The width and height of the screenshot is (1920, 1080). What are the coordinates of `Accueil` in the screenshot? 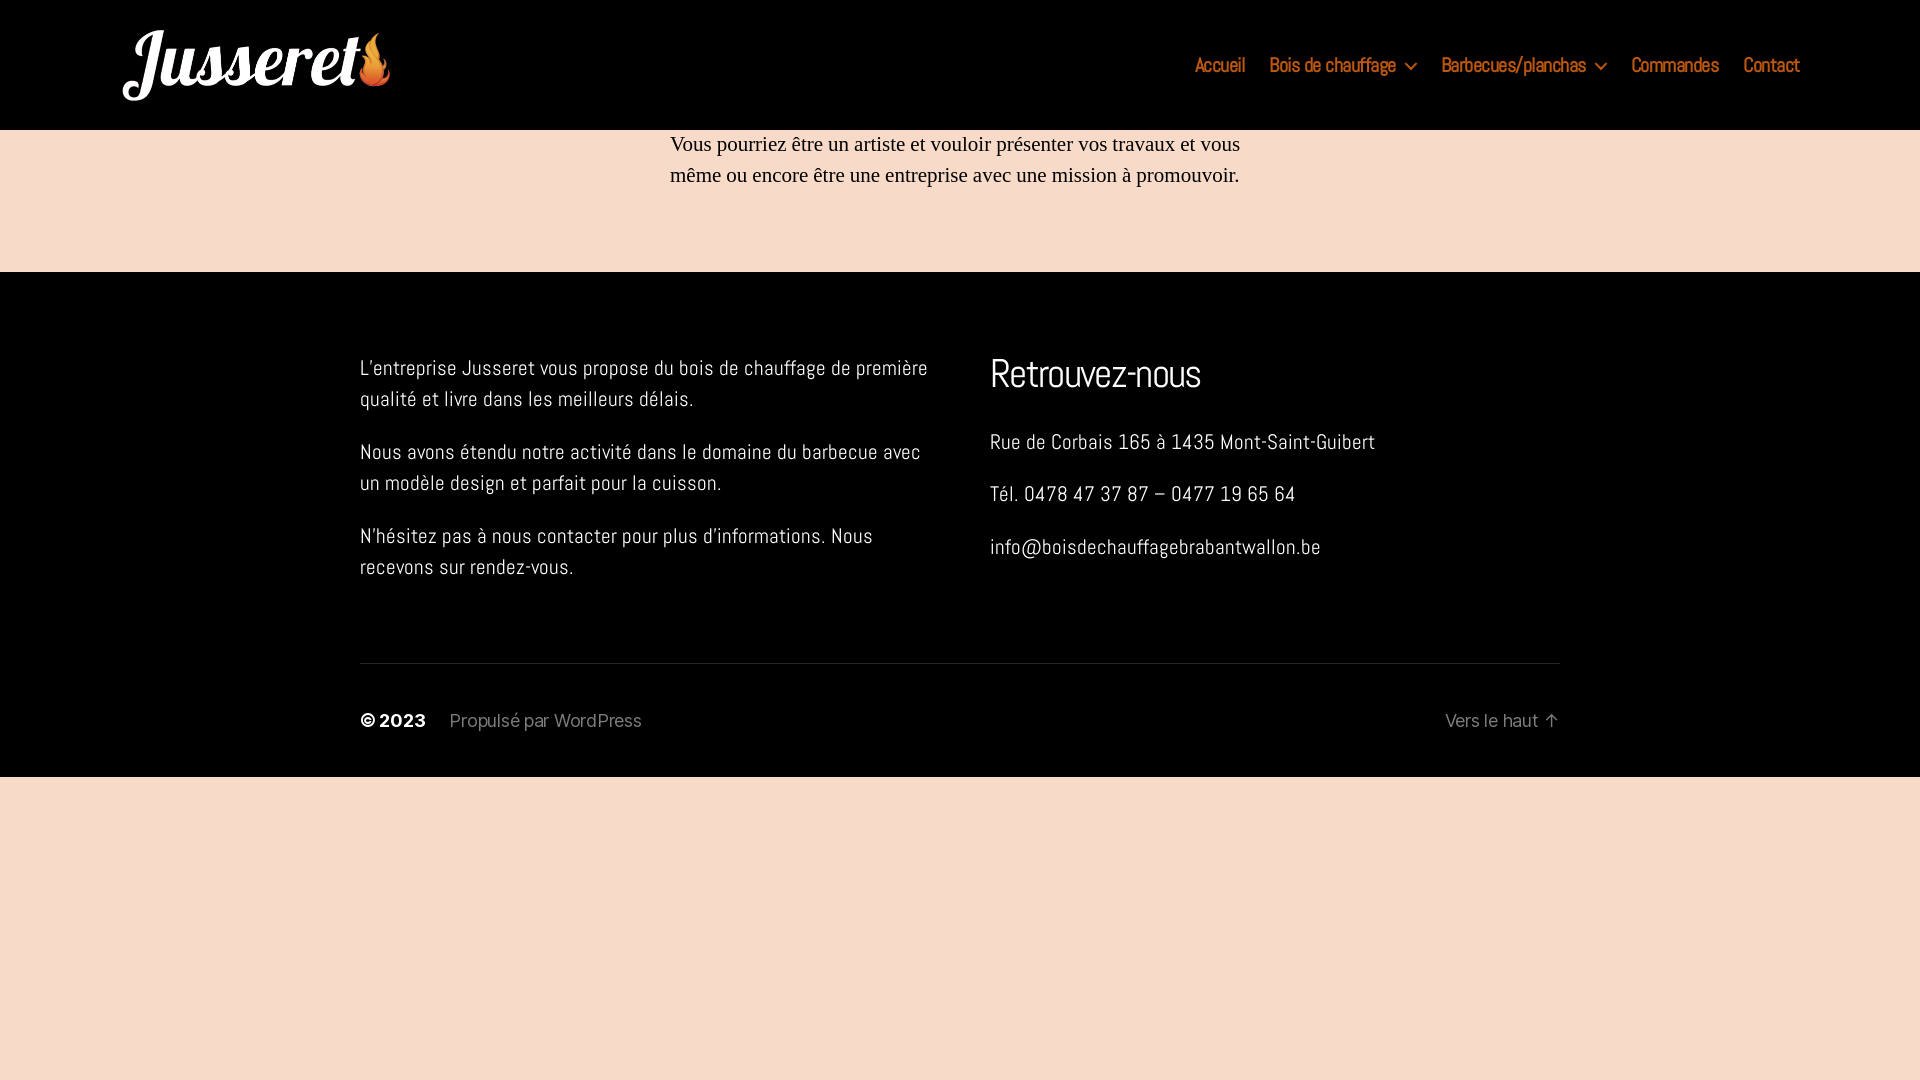 It's located at (1220, 65).